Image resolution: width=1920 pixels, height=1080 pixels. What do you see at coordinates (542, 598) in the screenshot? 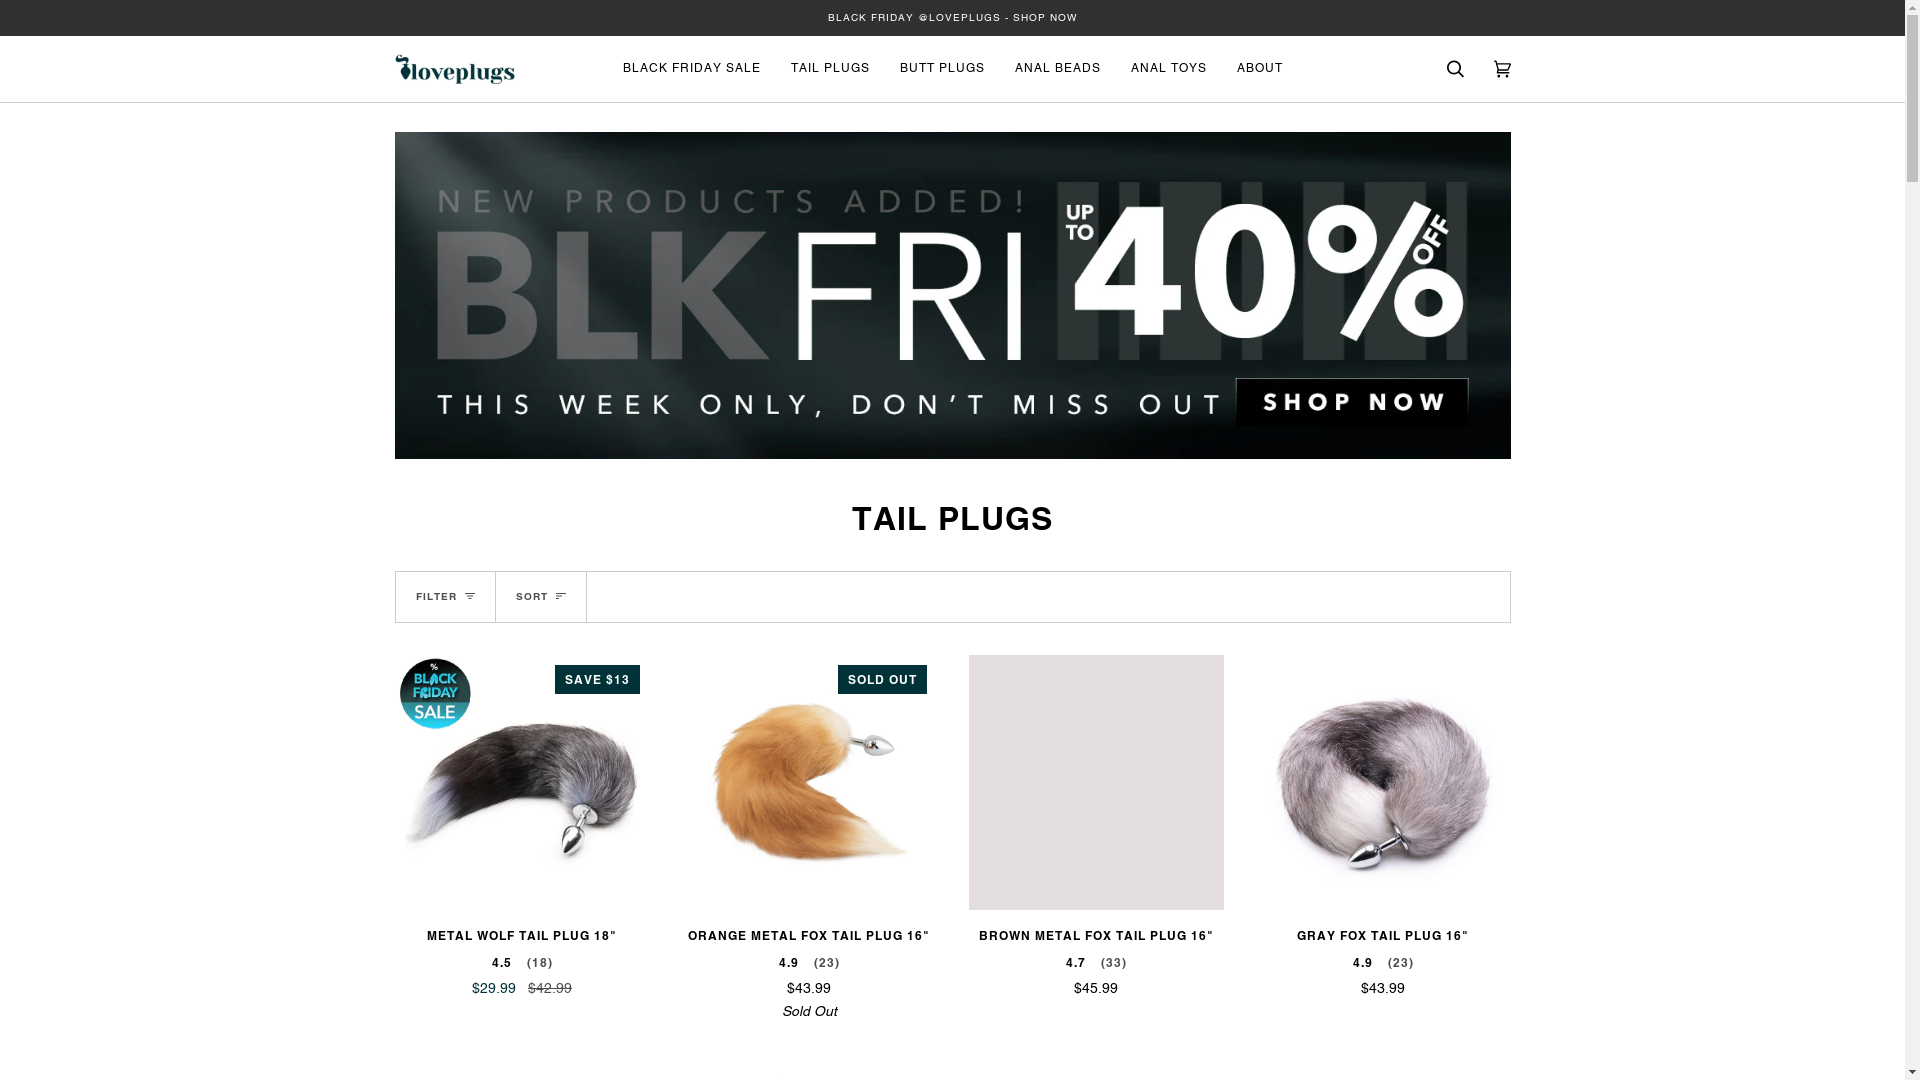
I see `SORT` at bounding box center [542, 598].